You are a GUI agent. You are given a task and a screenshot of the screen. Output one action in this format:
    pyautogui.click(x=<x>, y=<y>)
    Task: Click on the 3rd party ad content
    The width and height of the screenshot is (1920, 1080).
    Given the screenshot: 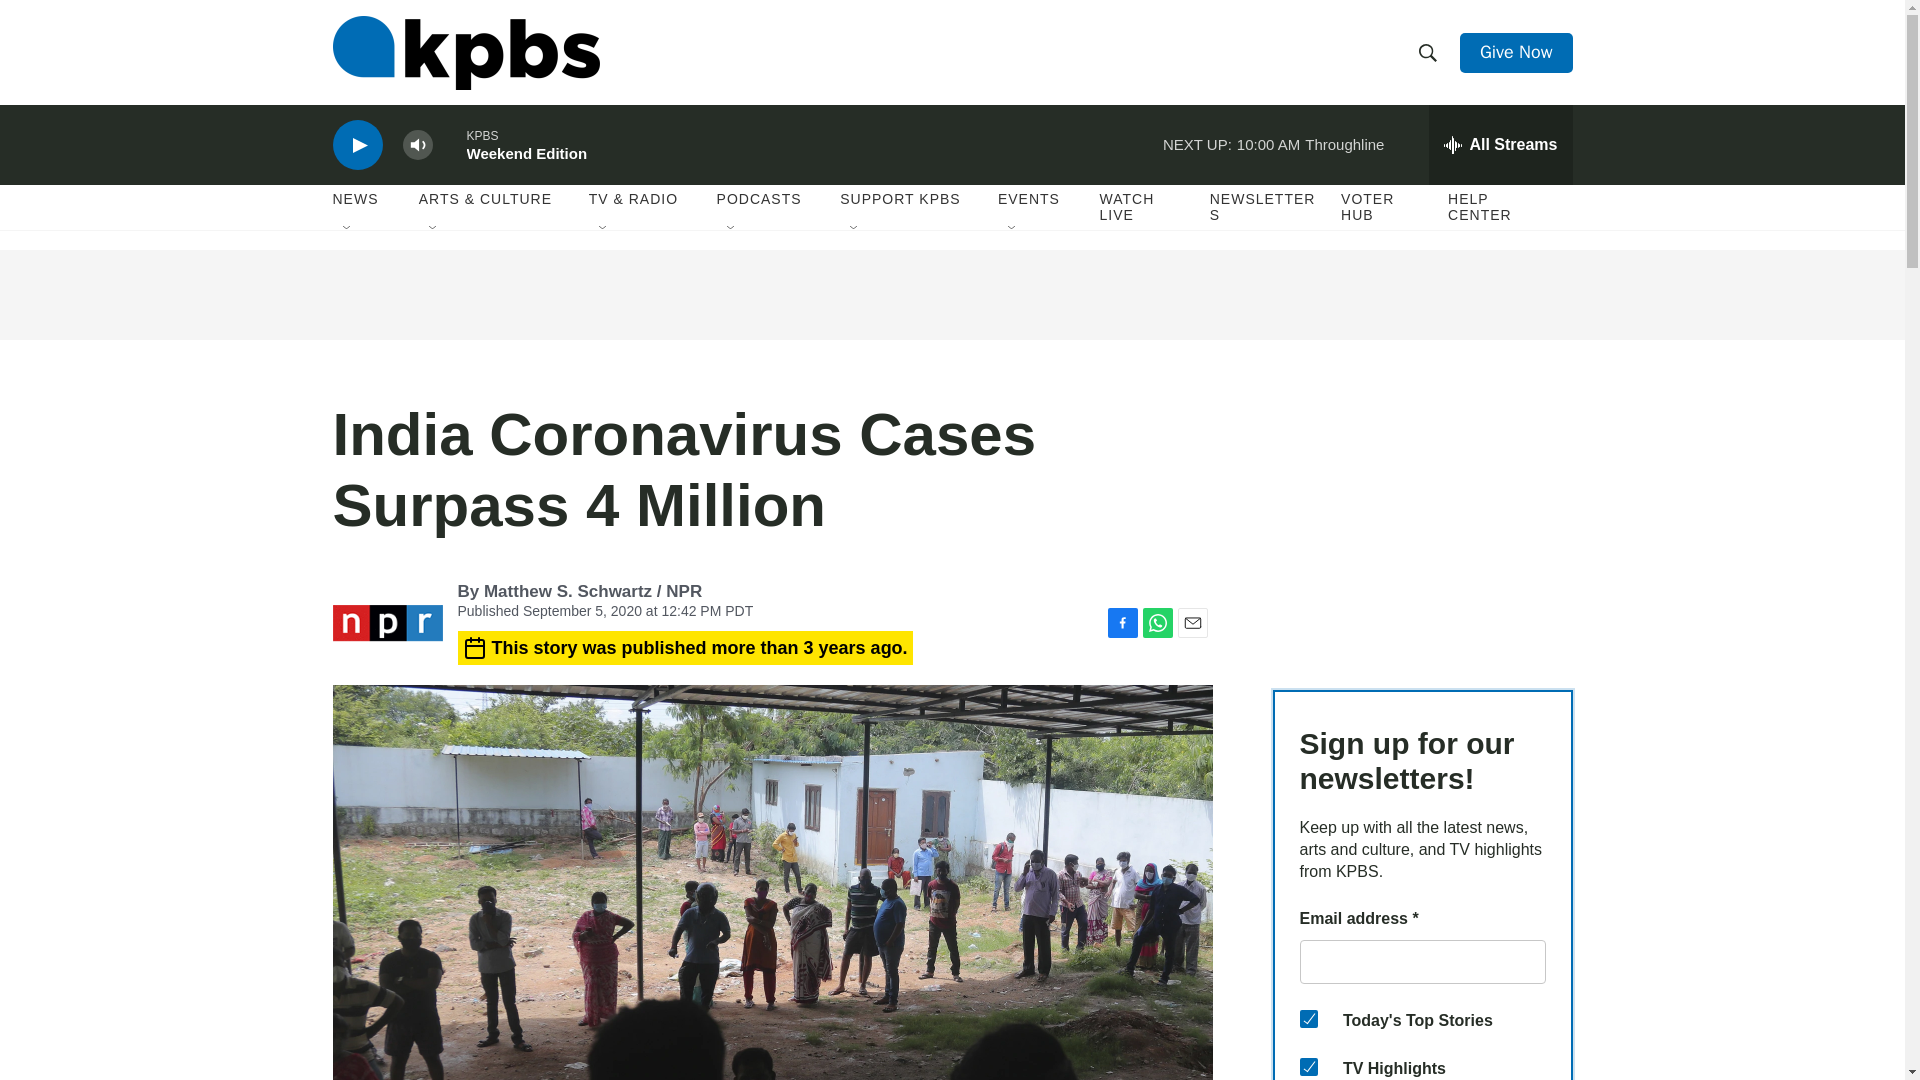 What is the action you would take?
    pyautogui.click(x=951, y=294)
    